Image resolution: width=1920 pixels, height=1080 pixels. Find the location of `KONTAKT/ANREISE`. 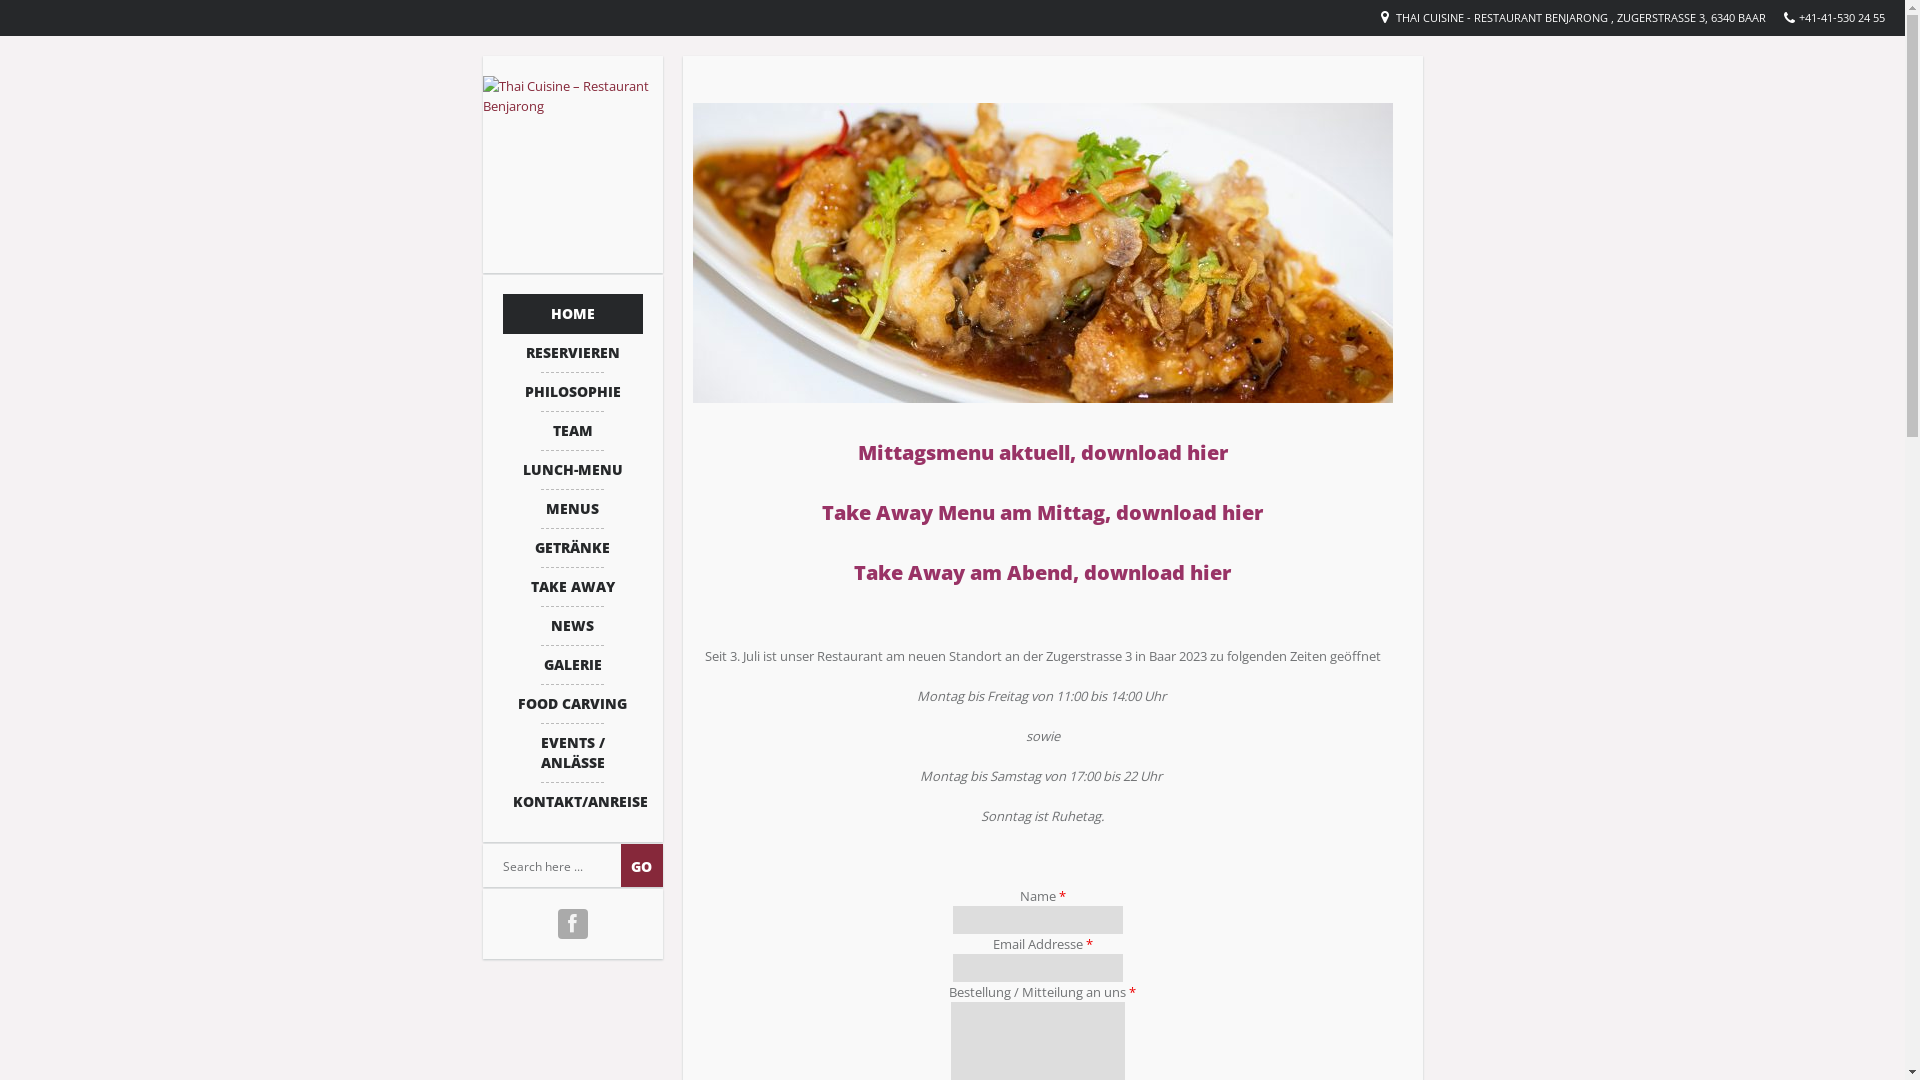

KONTAKT/ANREISE is located at coordinates (572, 802).